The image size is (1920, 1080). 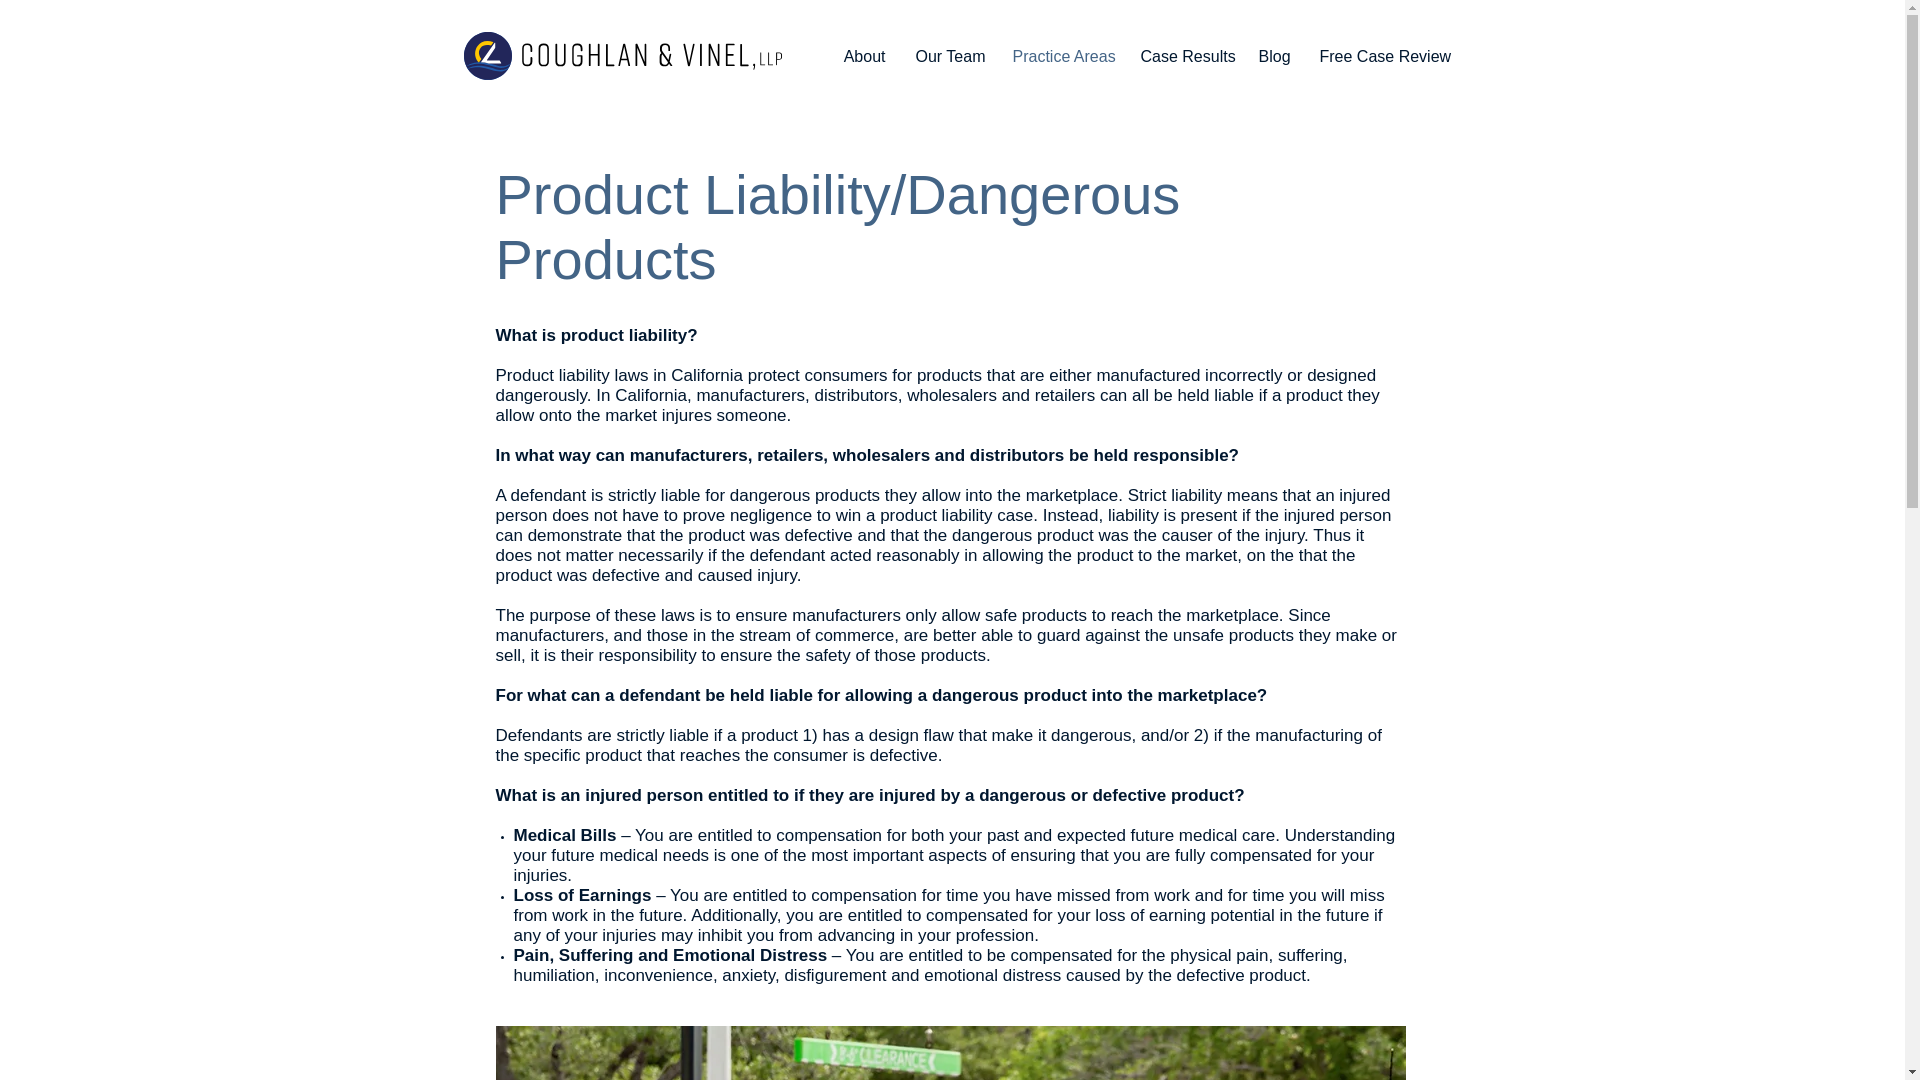 I want to click on Practice Areas, so click(x=1062, y=57).